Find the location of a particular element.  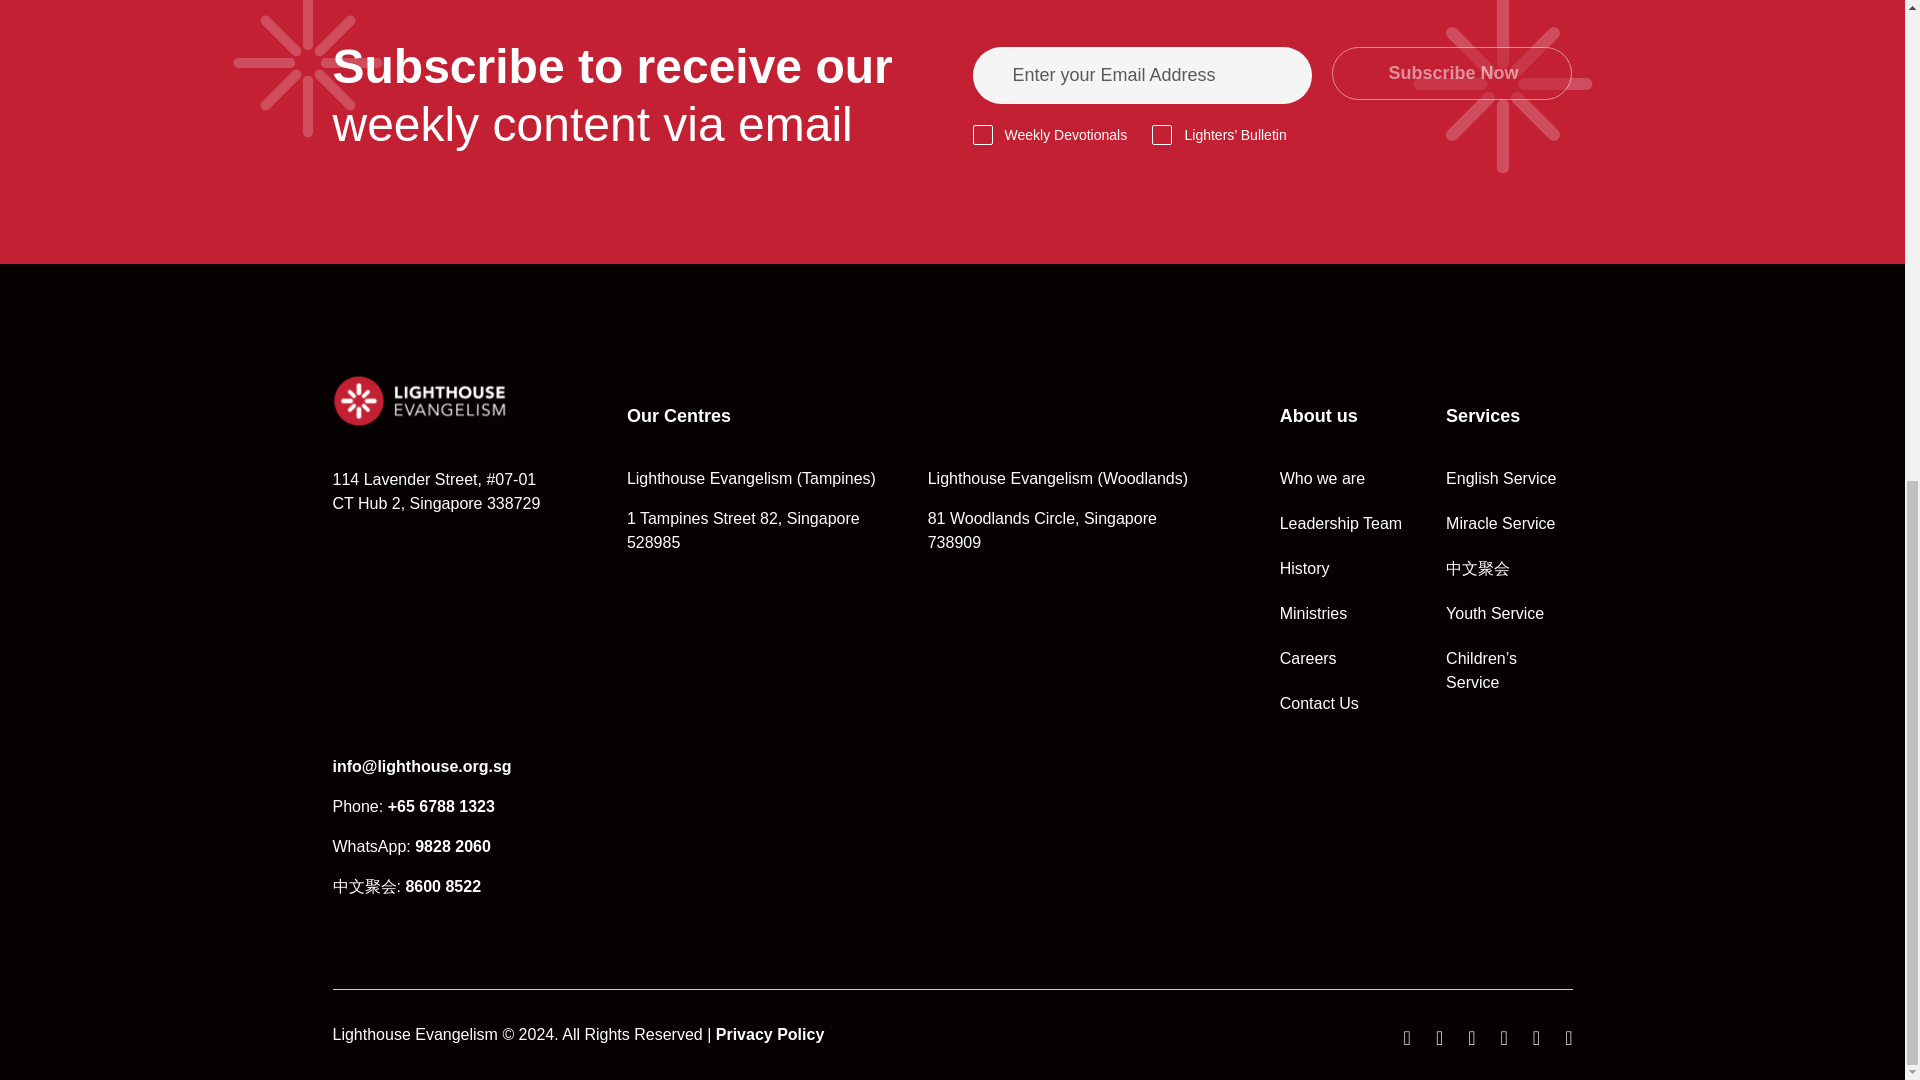

Logo is located at coordinates (419, 399).